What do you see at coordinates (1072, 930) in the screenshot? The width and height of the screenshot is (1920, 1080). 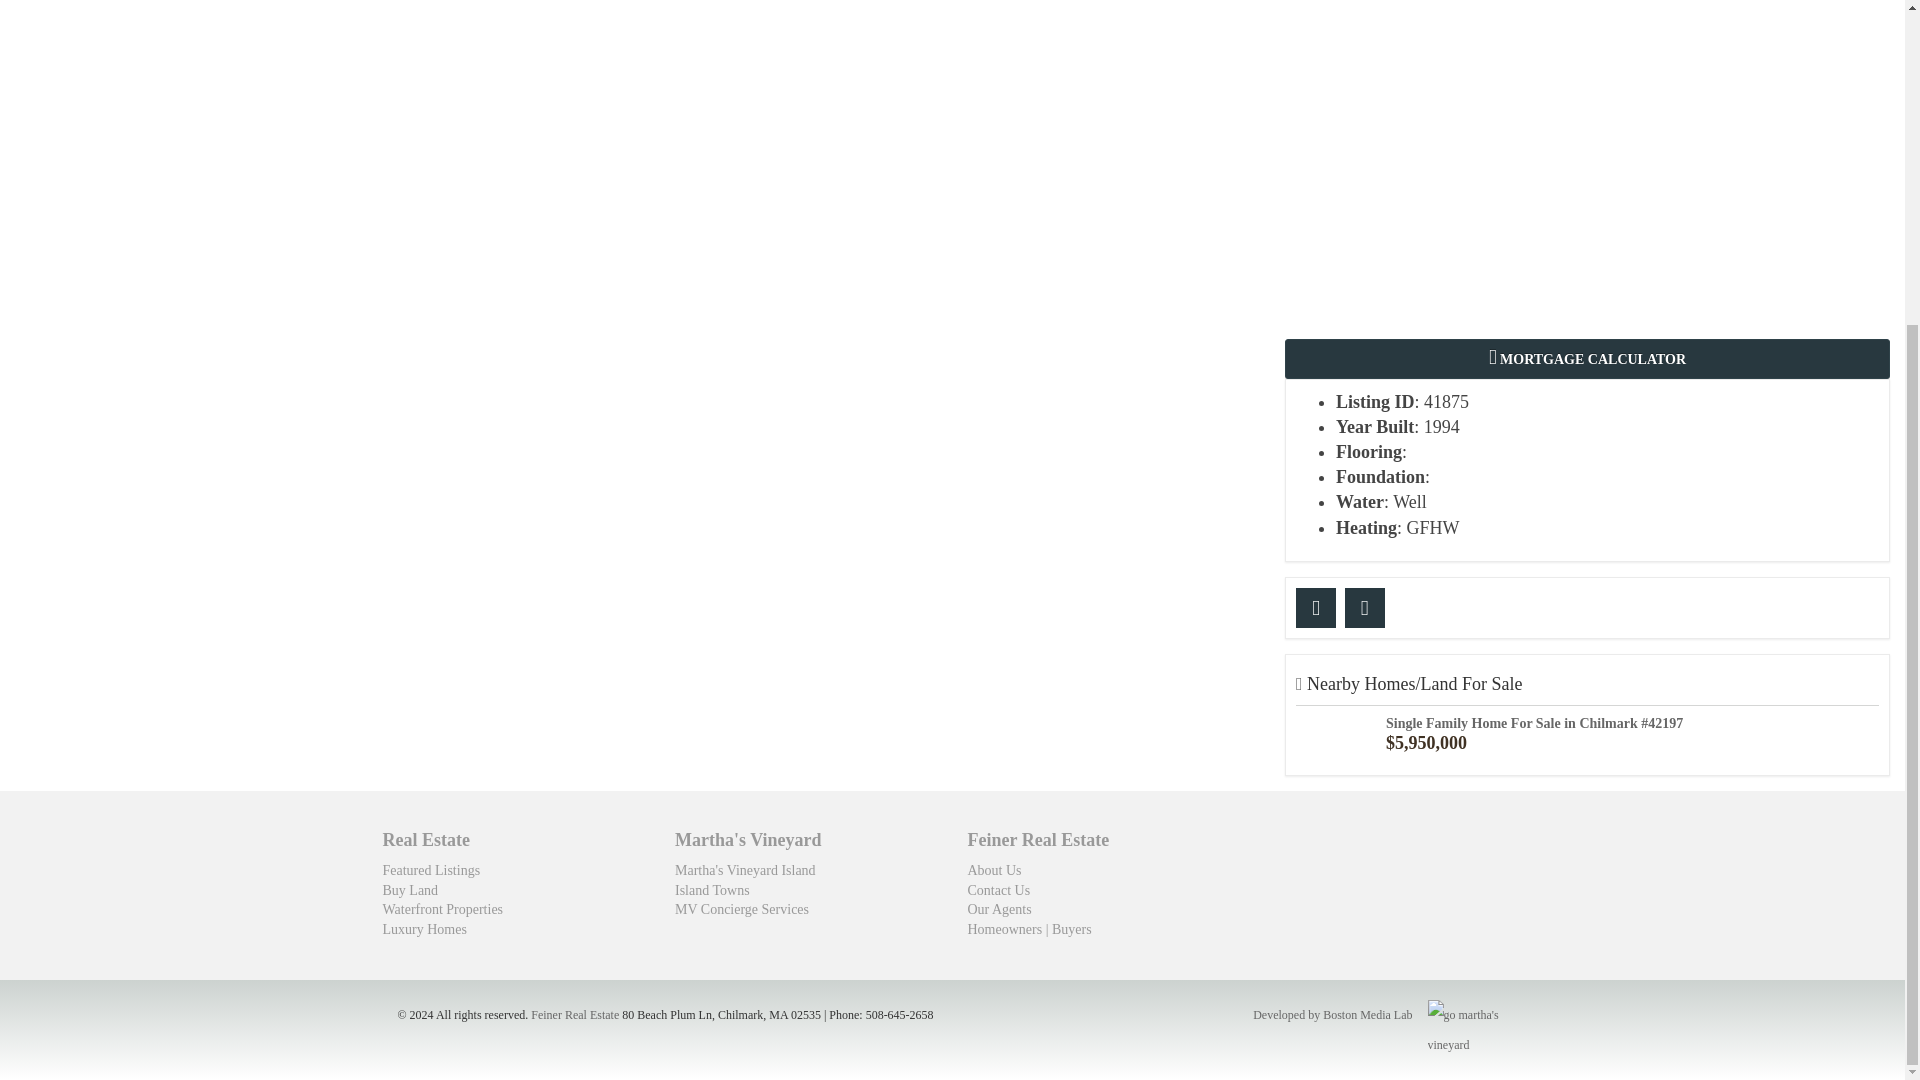 I see `buy a property with us` at bounding box center [1072, 930].